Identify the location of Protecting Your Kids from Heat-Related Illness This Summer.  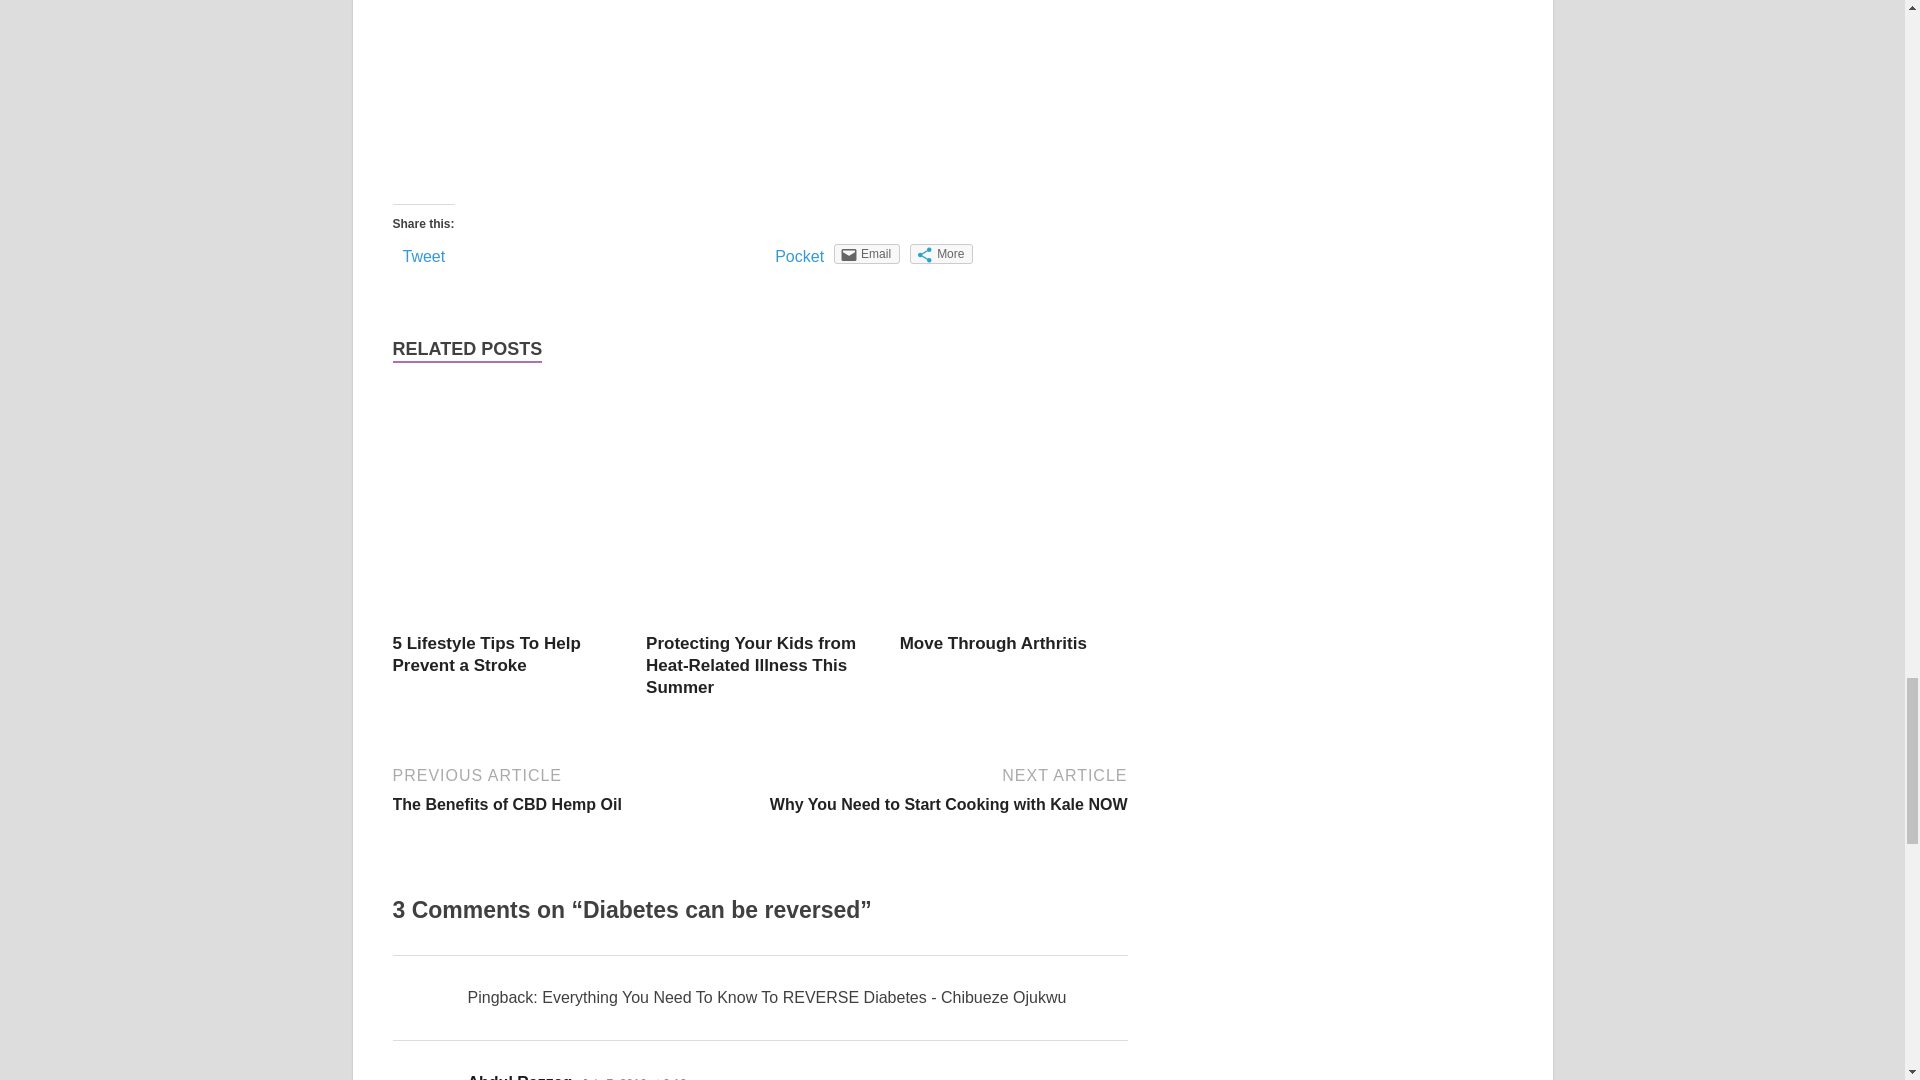
(750, 664).